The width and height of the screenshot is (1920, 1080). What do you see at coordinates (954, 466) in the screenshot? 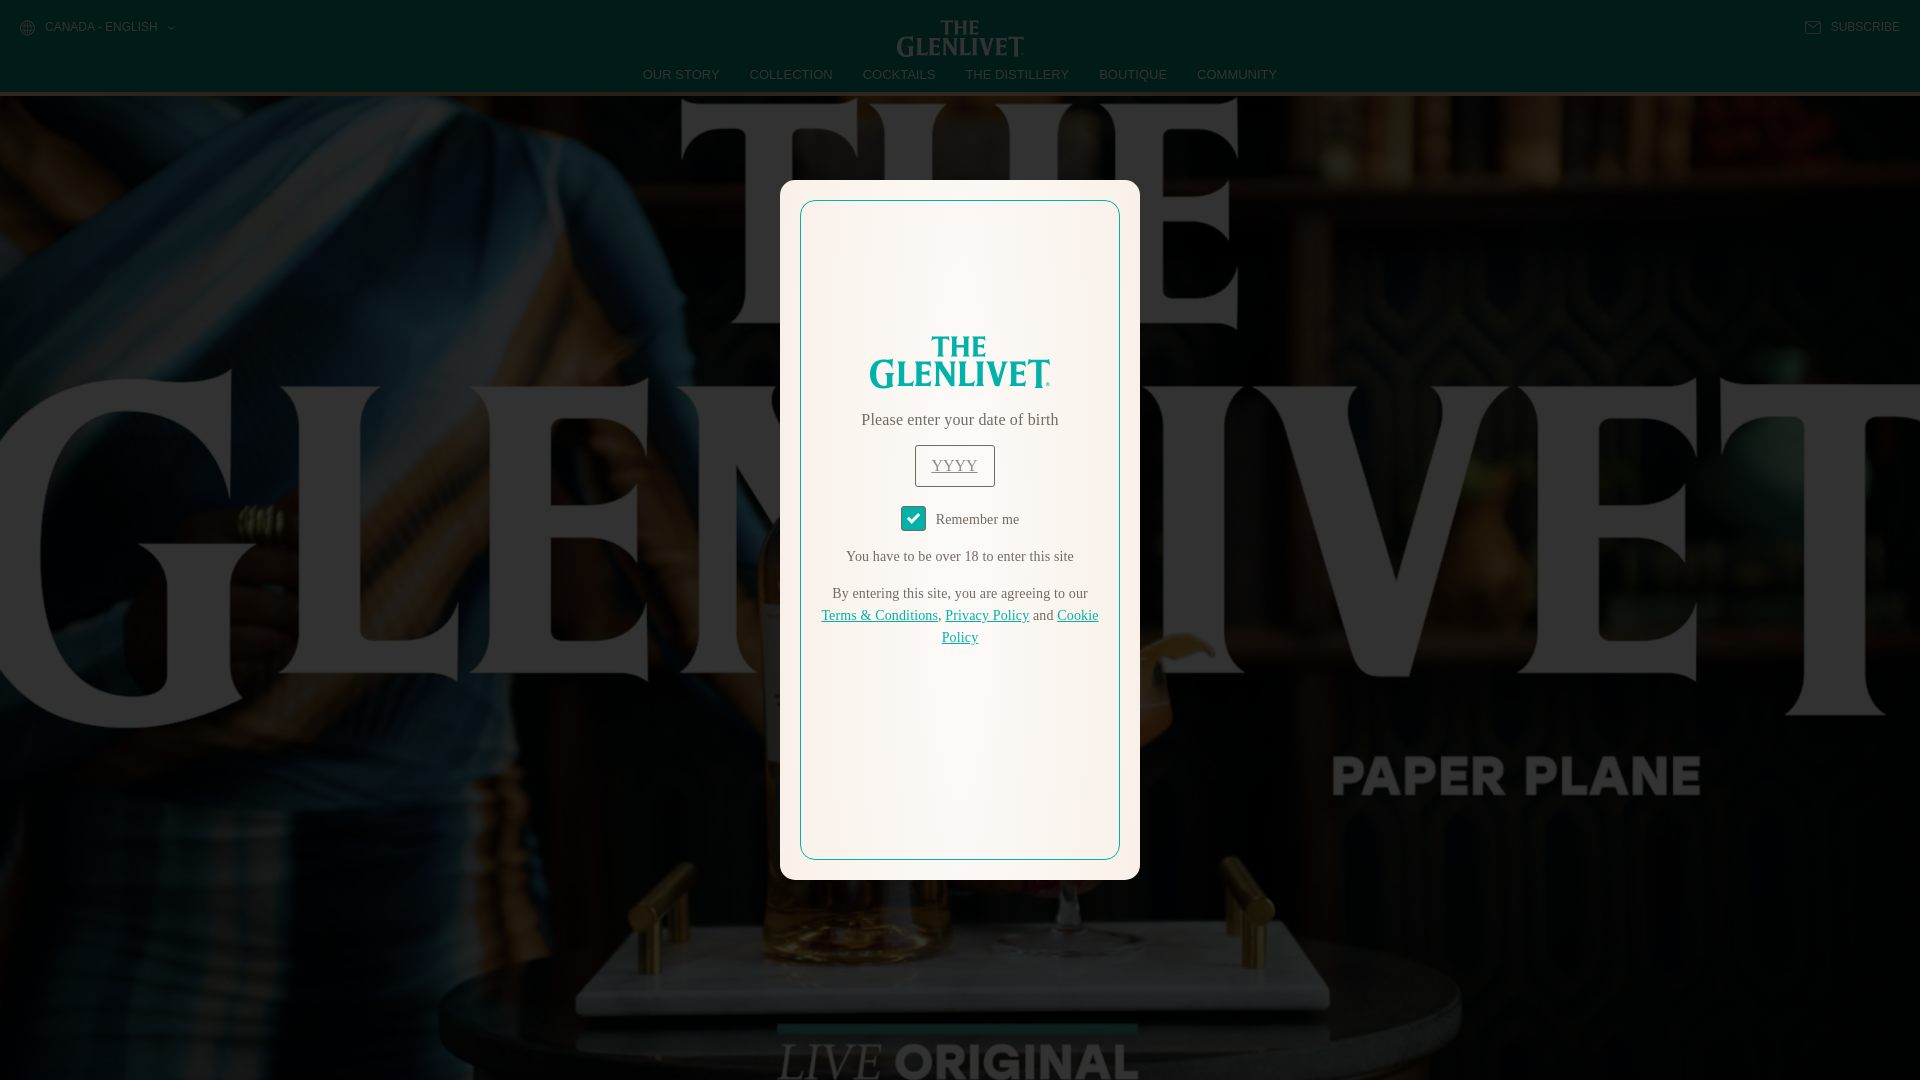
I see `year` at bounding box center [954, 466].